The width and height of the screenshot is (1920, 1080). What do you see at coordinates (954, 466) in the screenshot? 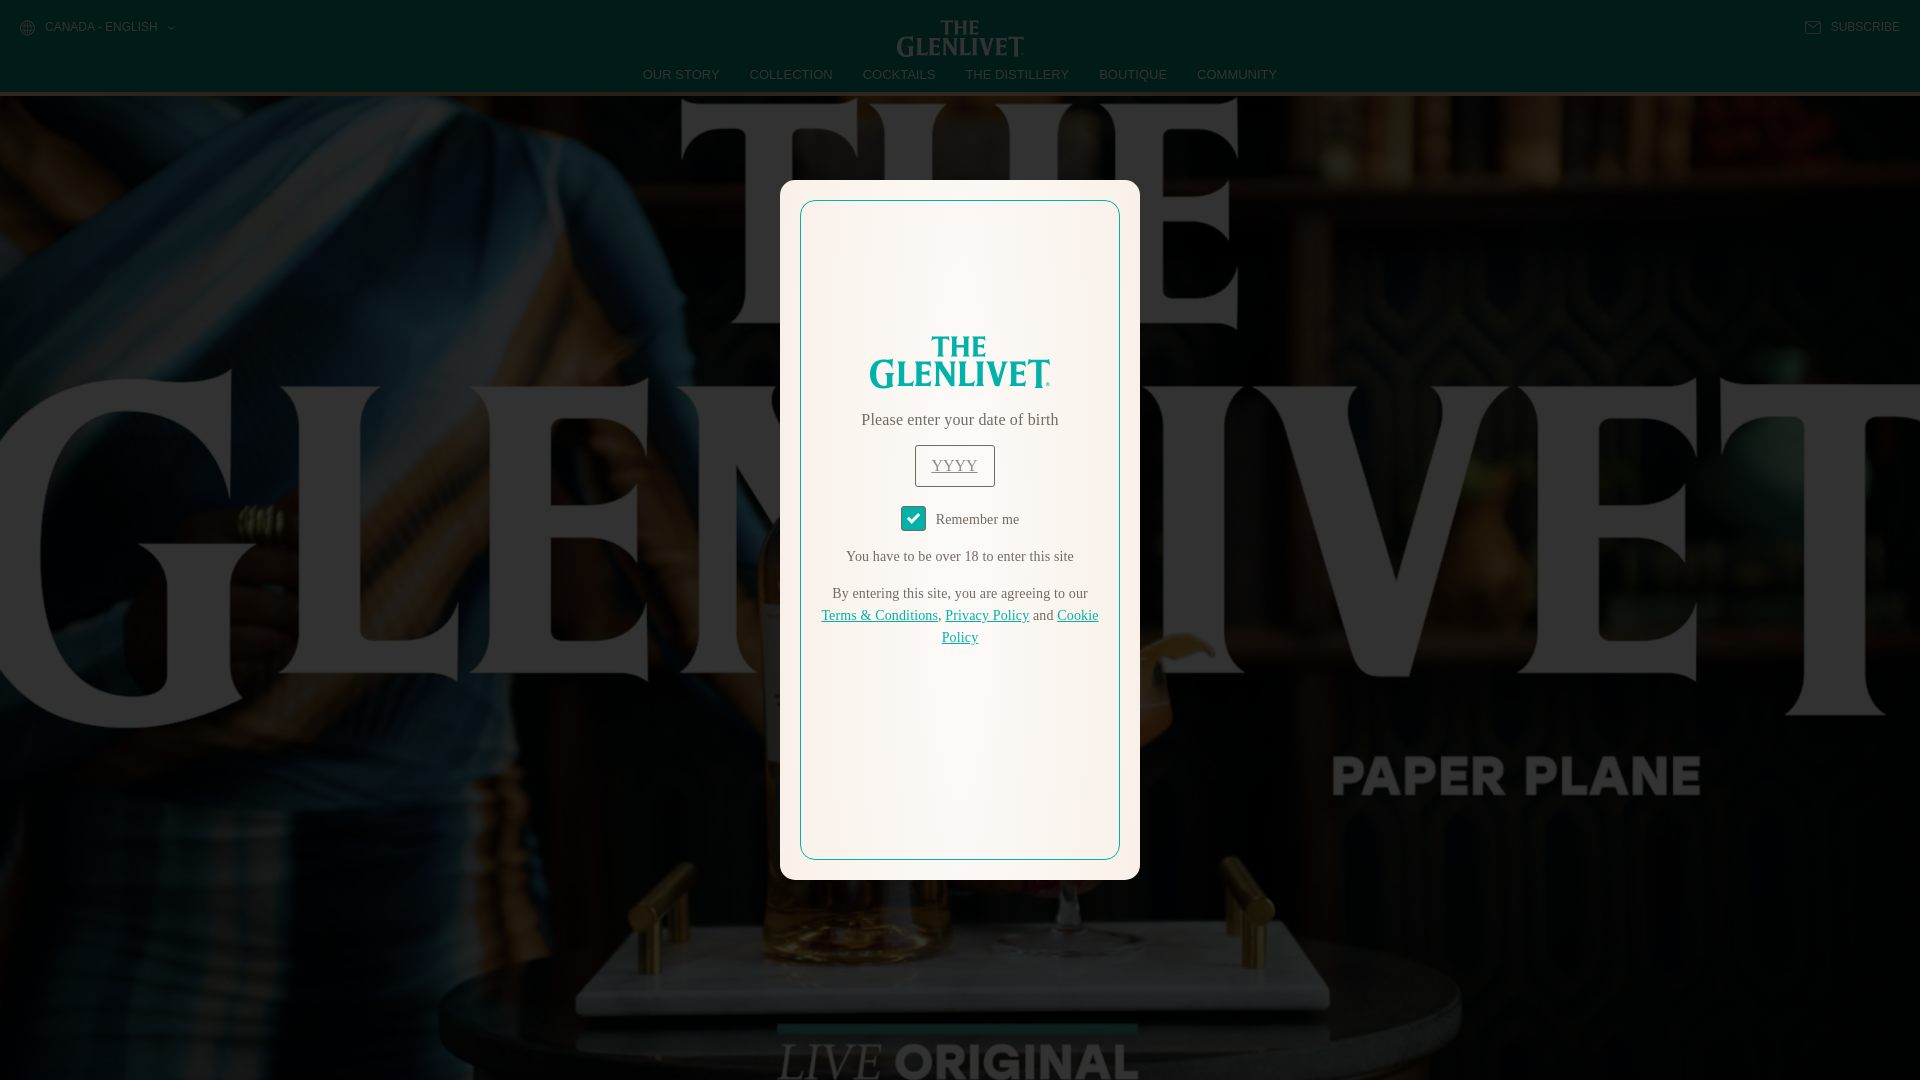
I see `year` at bounding box center [954, 466].